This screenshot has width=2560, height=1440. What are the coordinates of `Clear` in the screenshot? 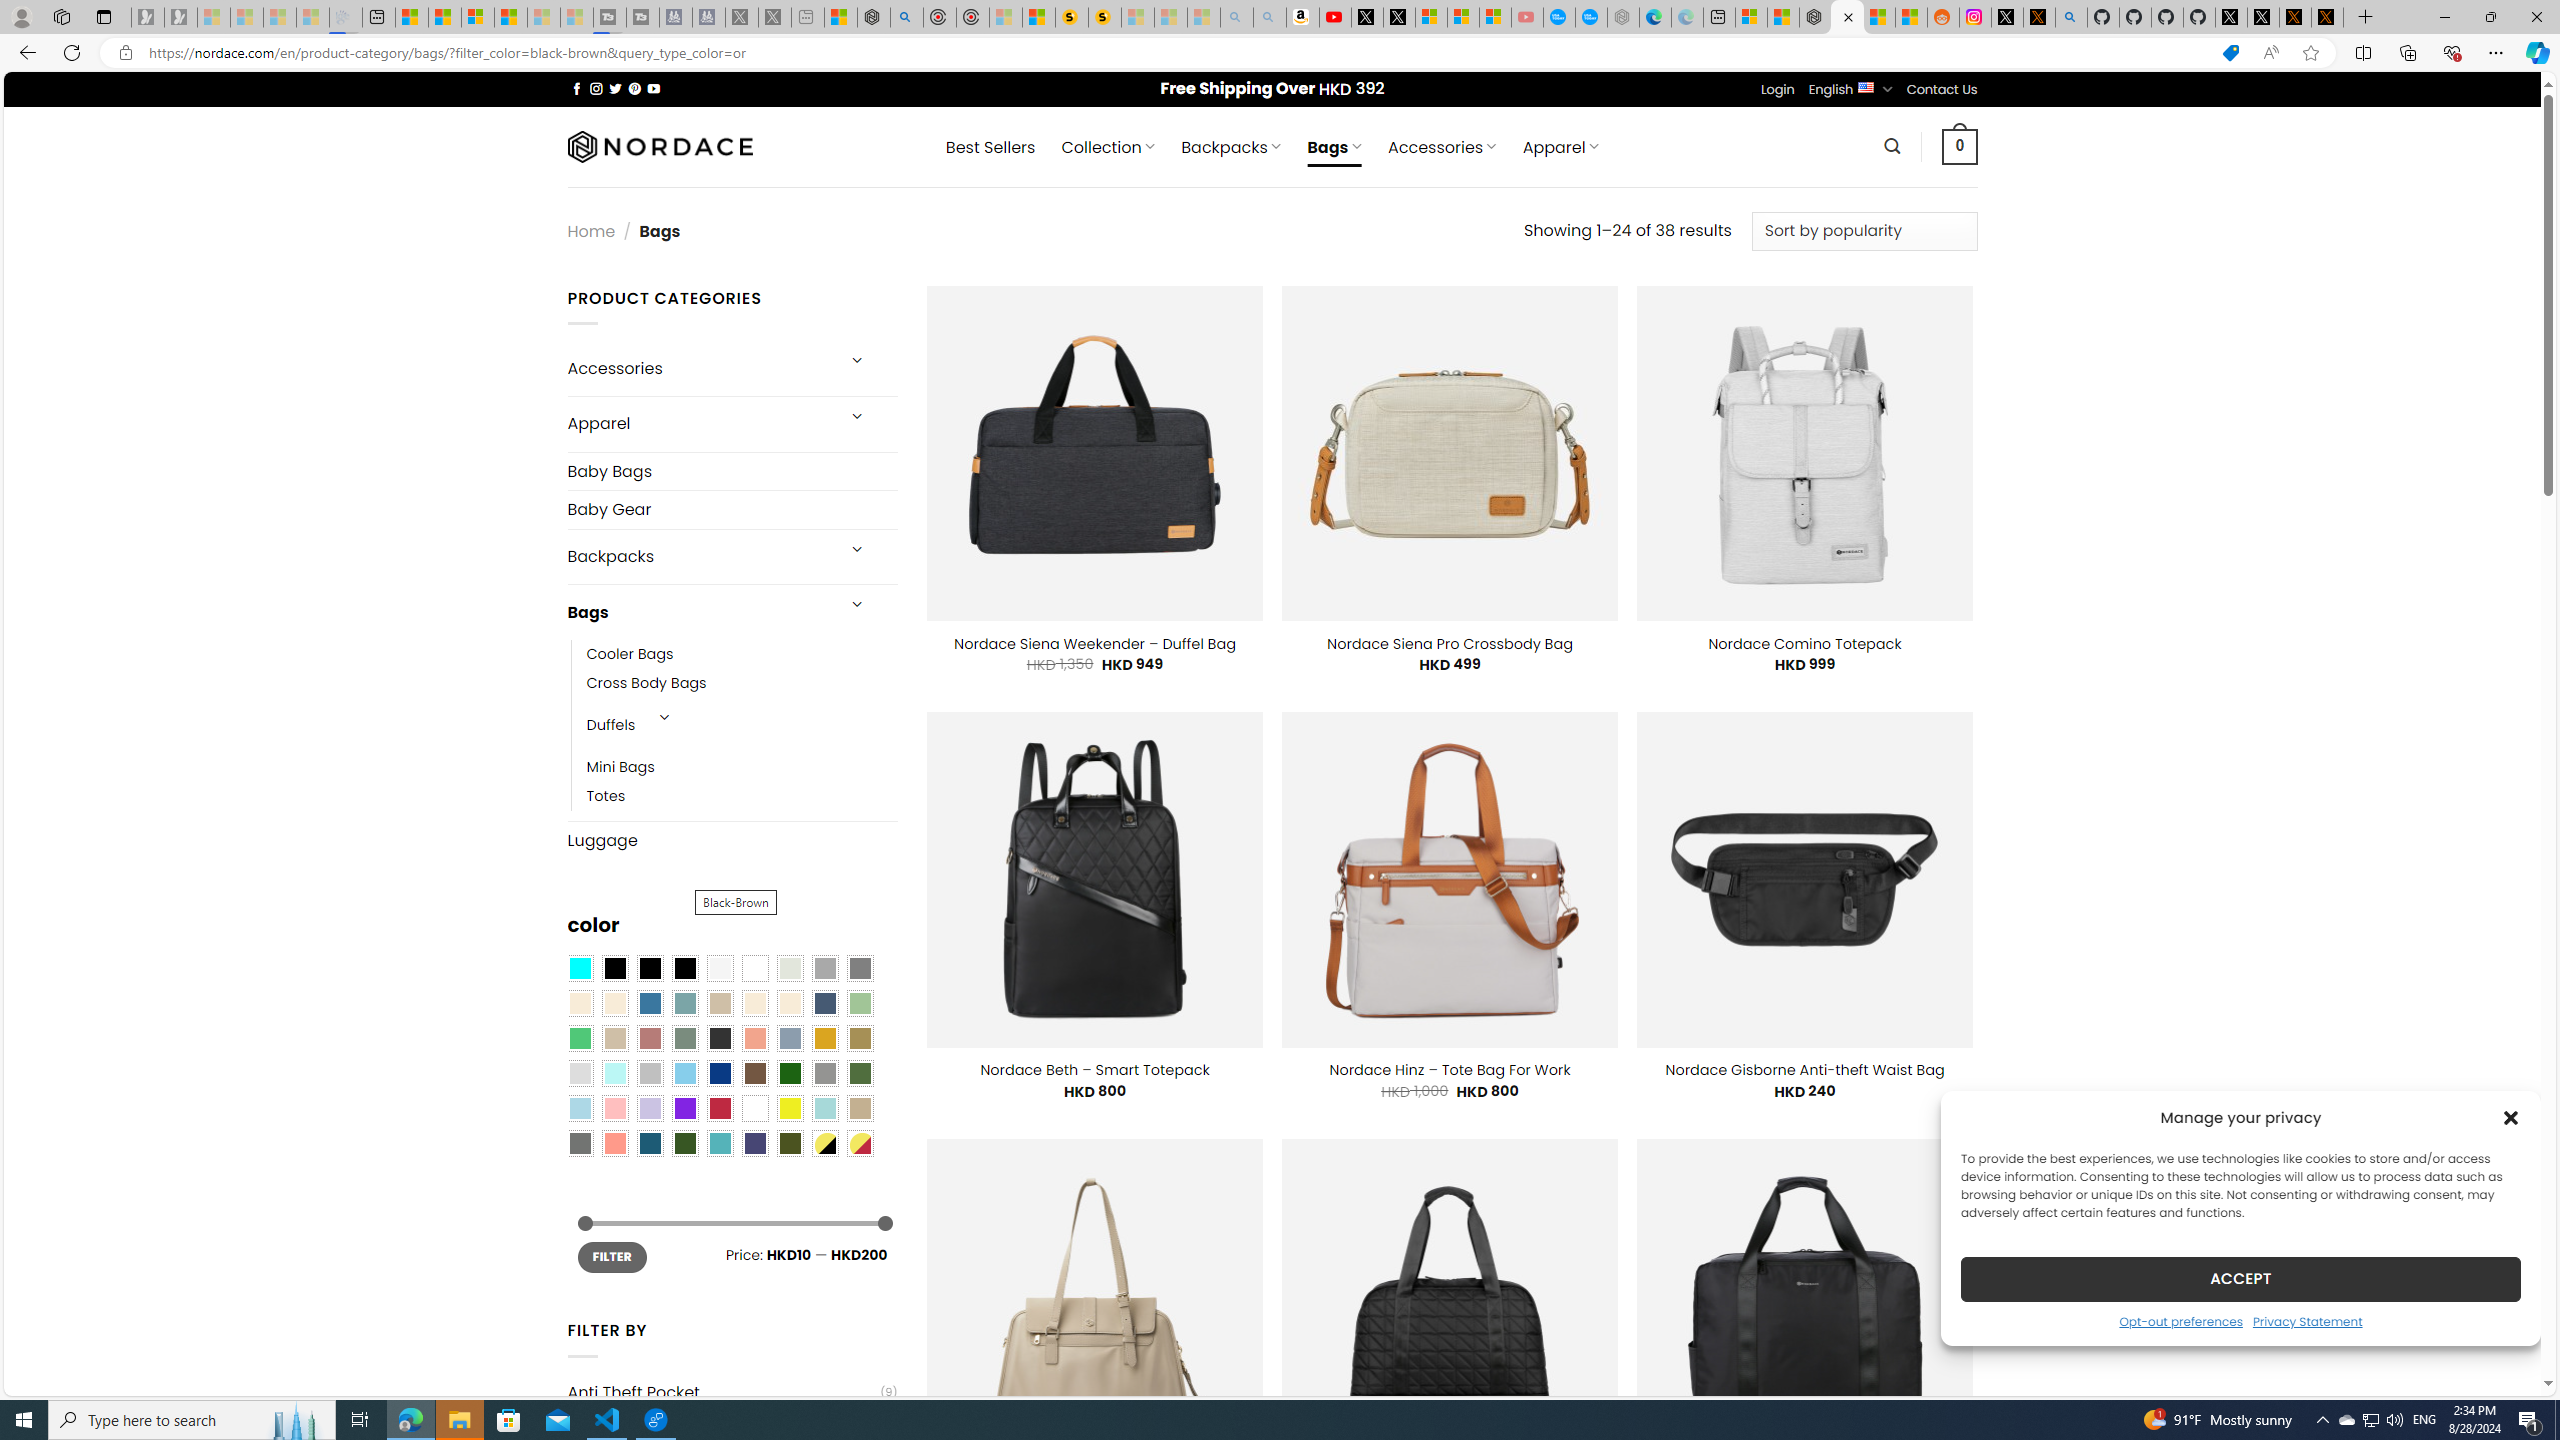 It's located at (755, 969).